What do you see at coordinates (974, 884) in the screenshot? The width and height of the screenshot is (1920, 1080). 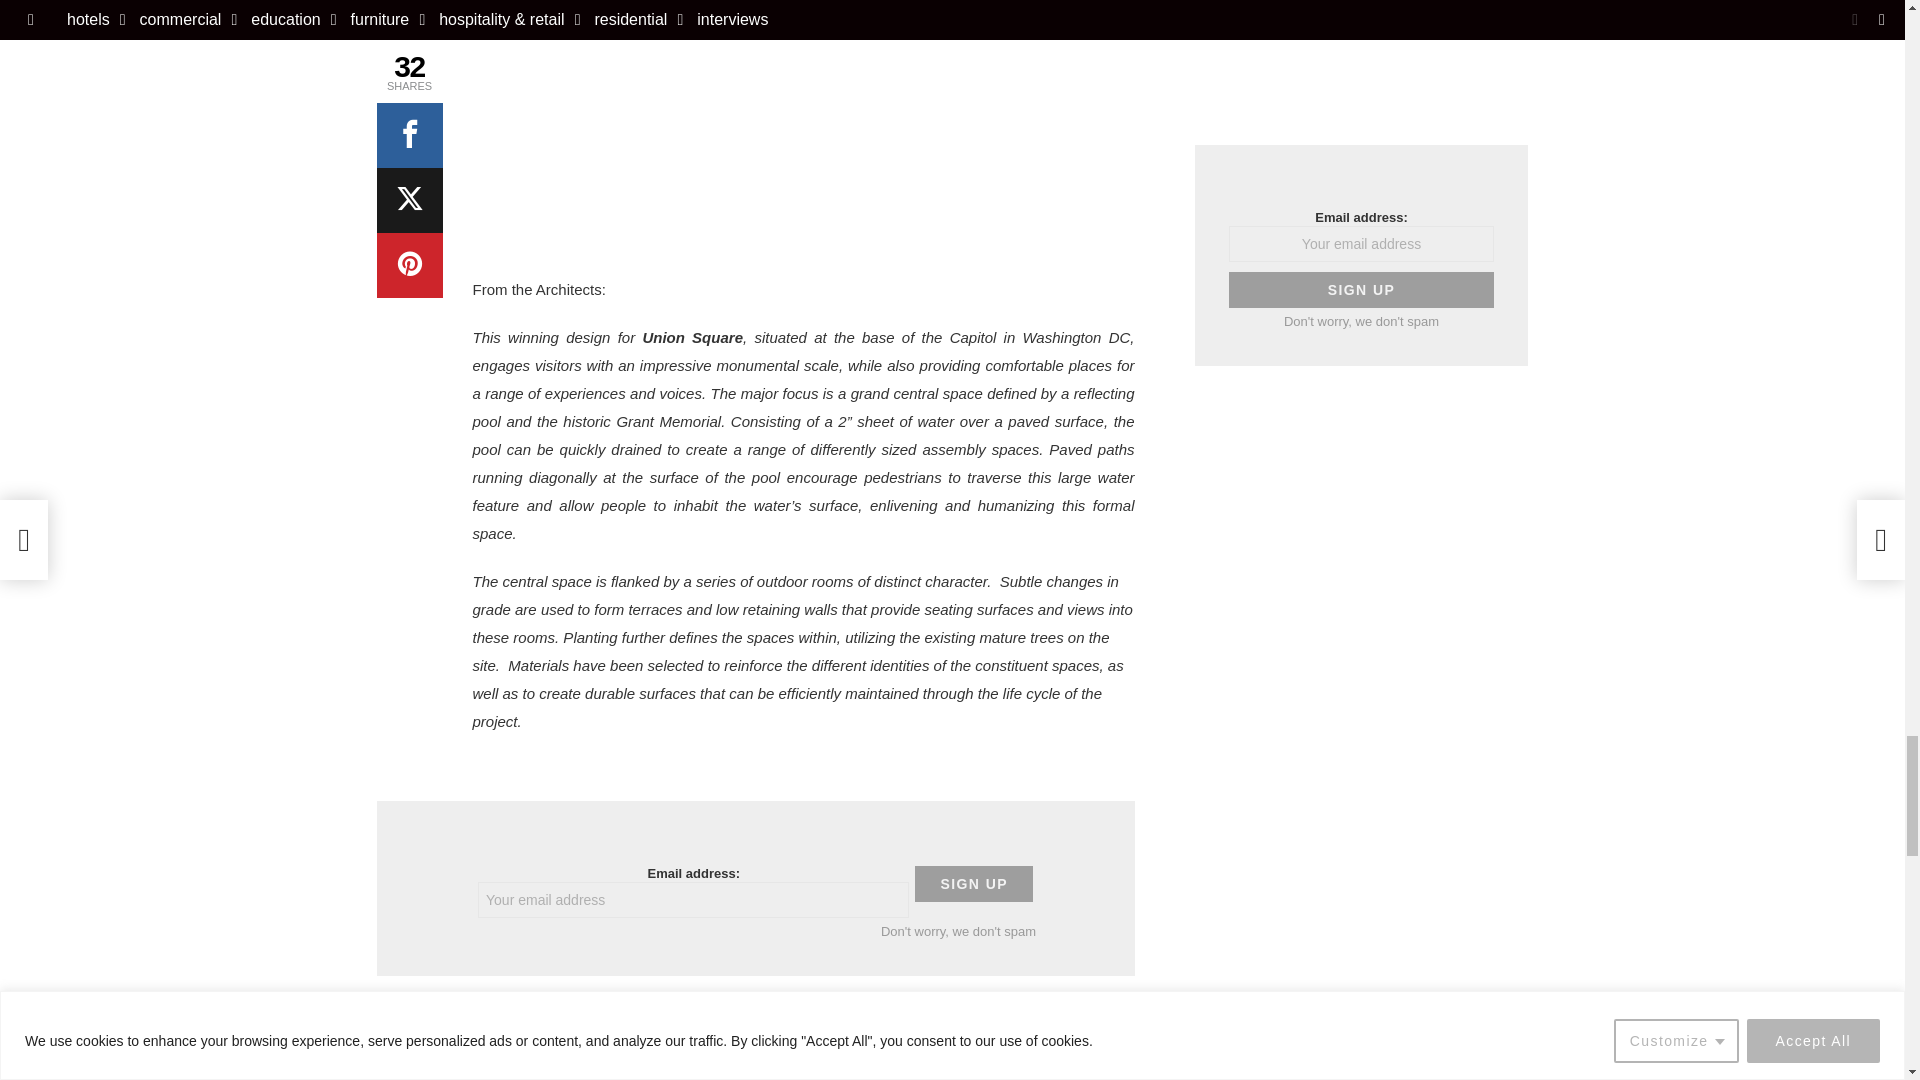 I see `Sign up` at bounding box center [974, 884].